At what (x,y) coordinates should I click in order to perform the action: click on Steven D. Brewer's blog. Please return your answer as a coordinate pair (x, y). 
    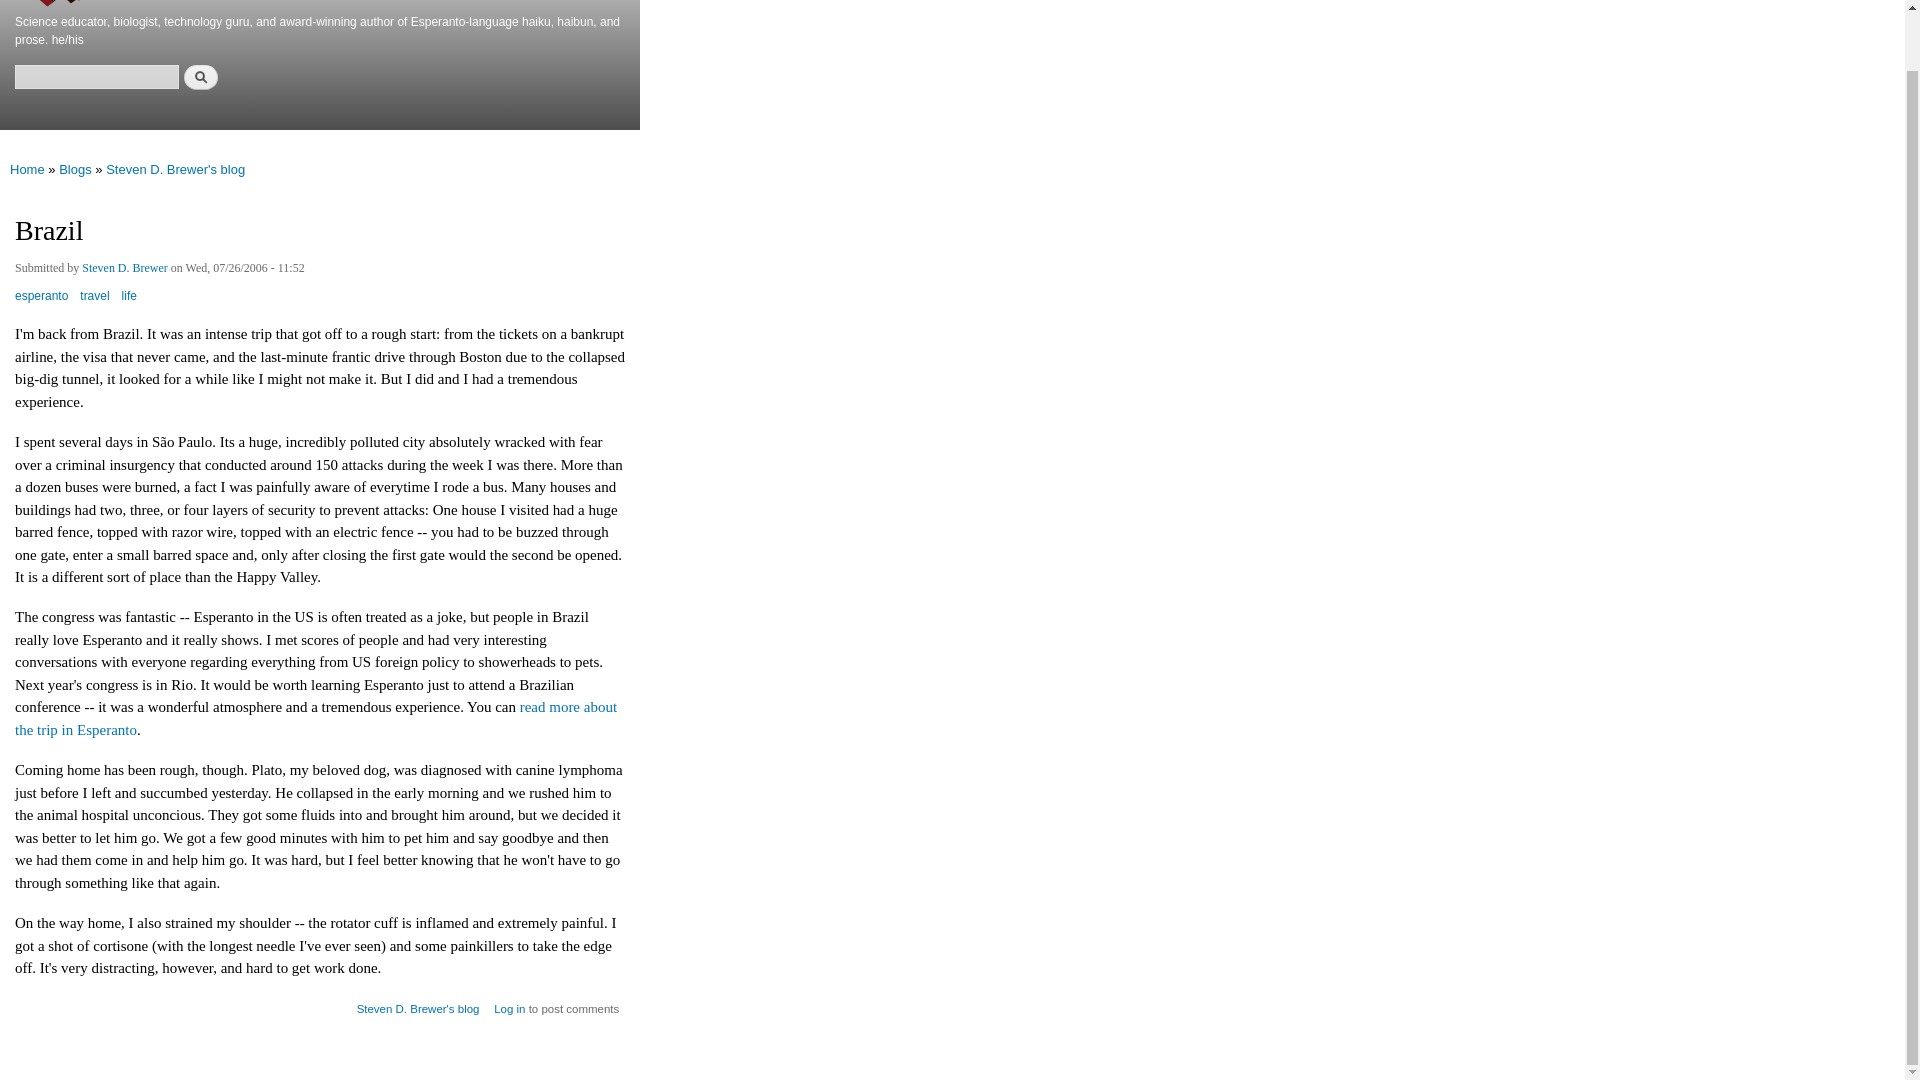
    Looking at the image, I should click on (175, 170).